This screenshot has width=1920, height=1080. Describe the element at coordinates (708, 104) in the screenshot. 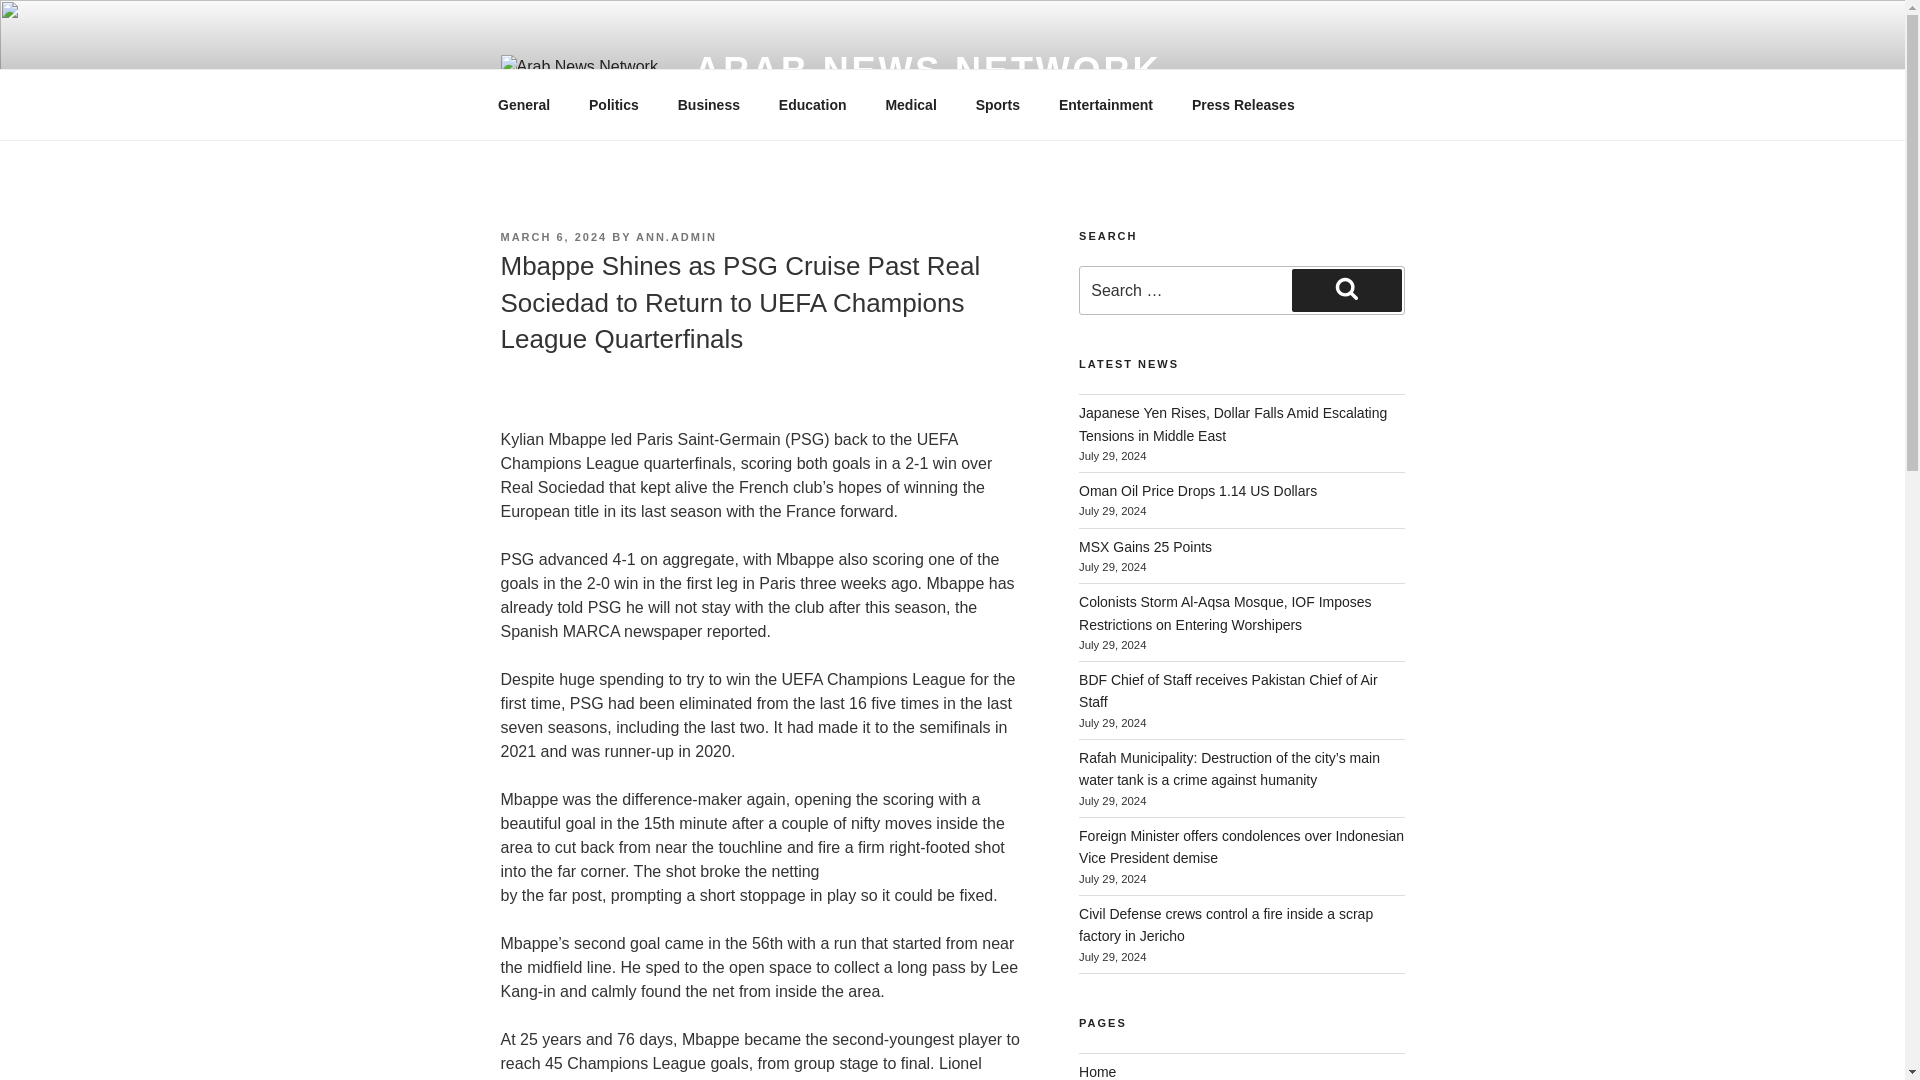

I see `Business` at that location.